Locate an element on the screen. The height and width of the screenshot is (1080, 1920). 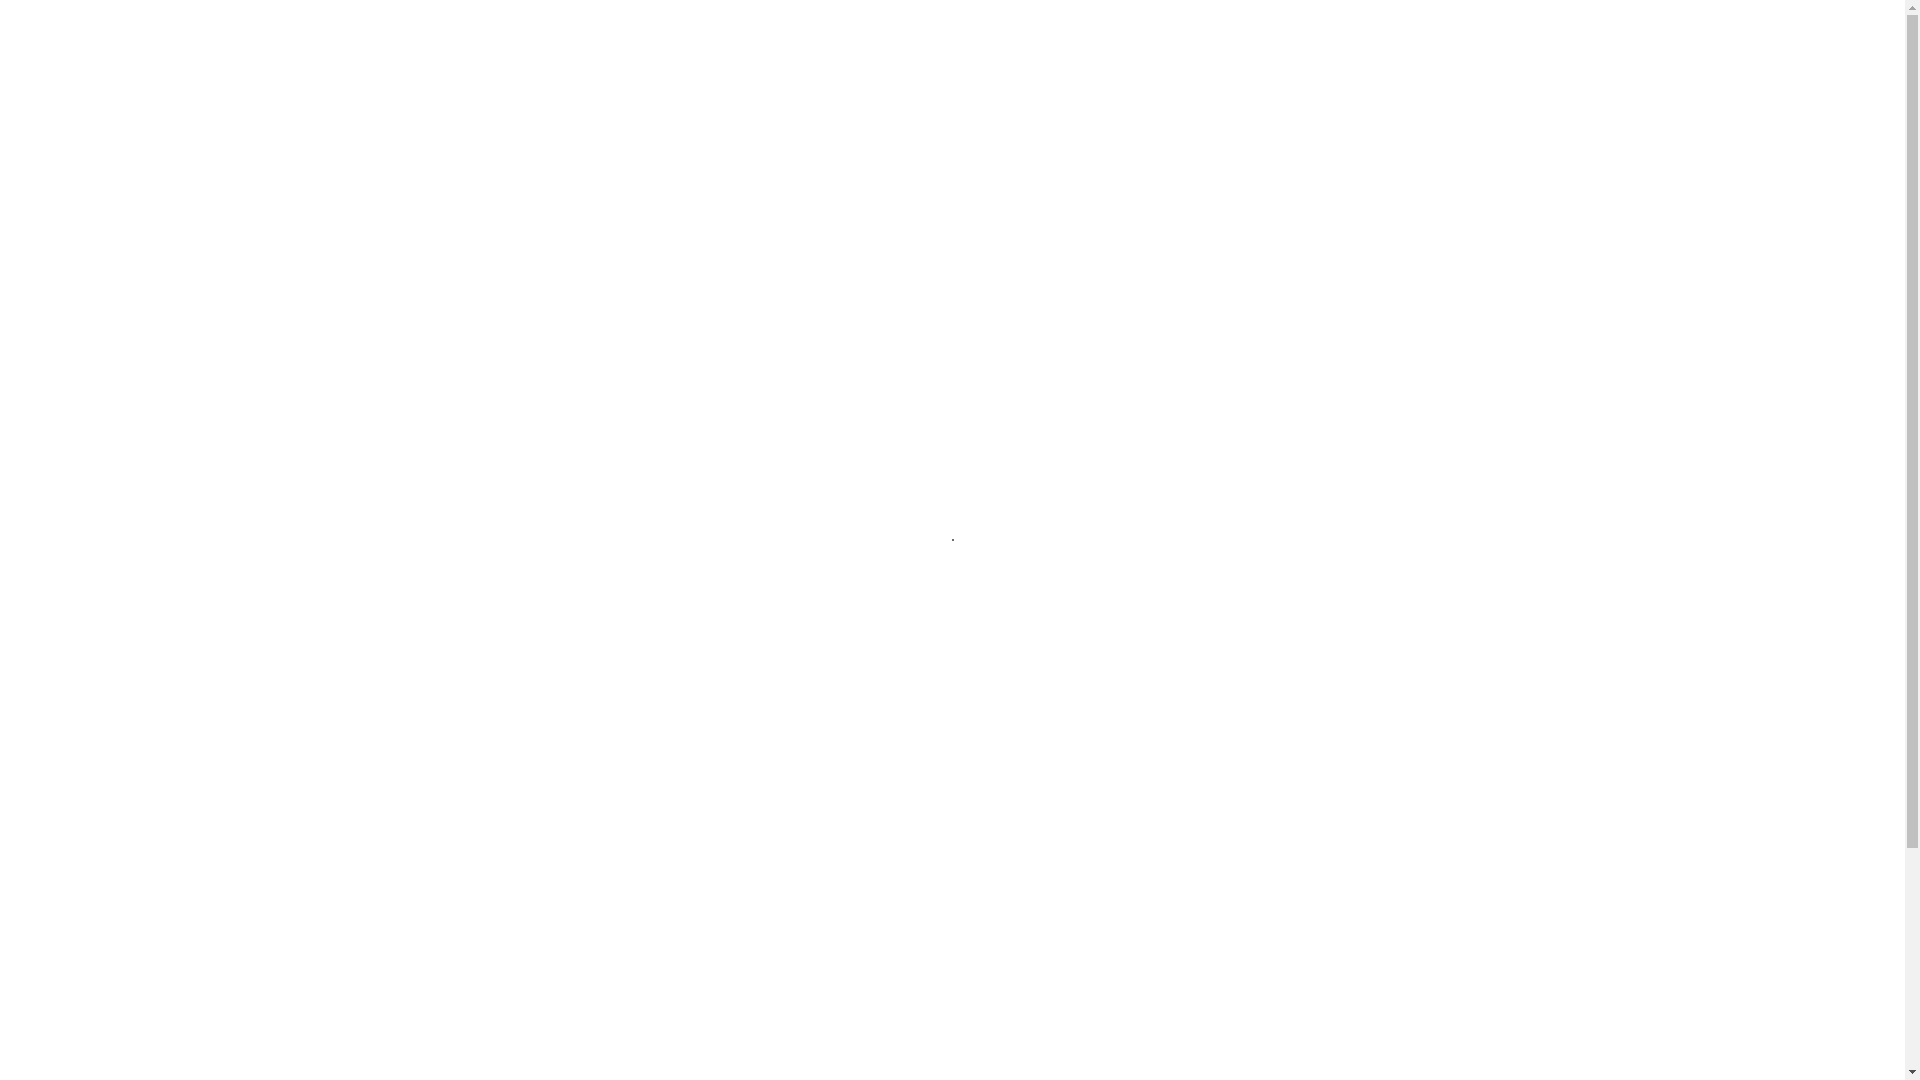
Do not sell my personal information is located at coordinates (140, 1057).